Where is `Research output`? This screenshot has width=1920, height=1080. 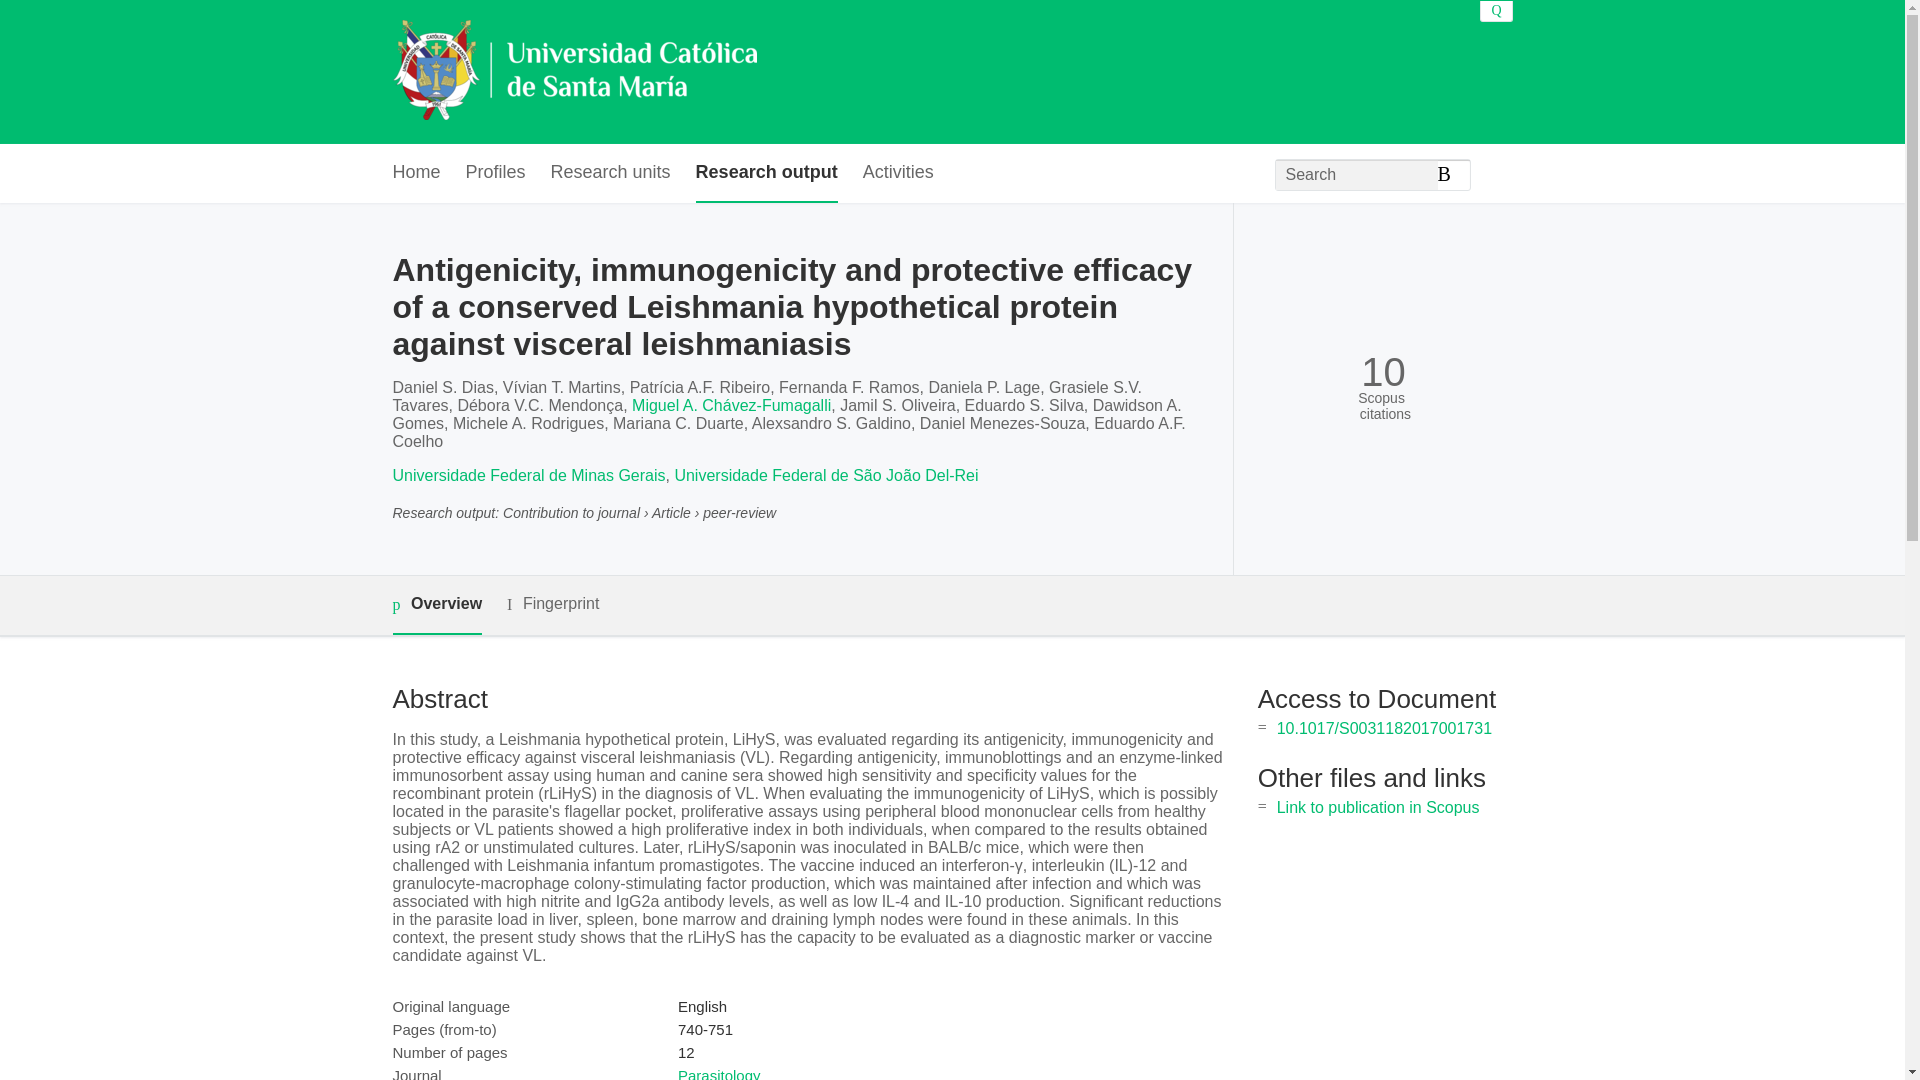
Research output is located at coordinates (766, 173).